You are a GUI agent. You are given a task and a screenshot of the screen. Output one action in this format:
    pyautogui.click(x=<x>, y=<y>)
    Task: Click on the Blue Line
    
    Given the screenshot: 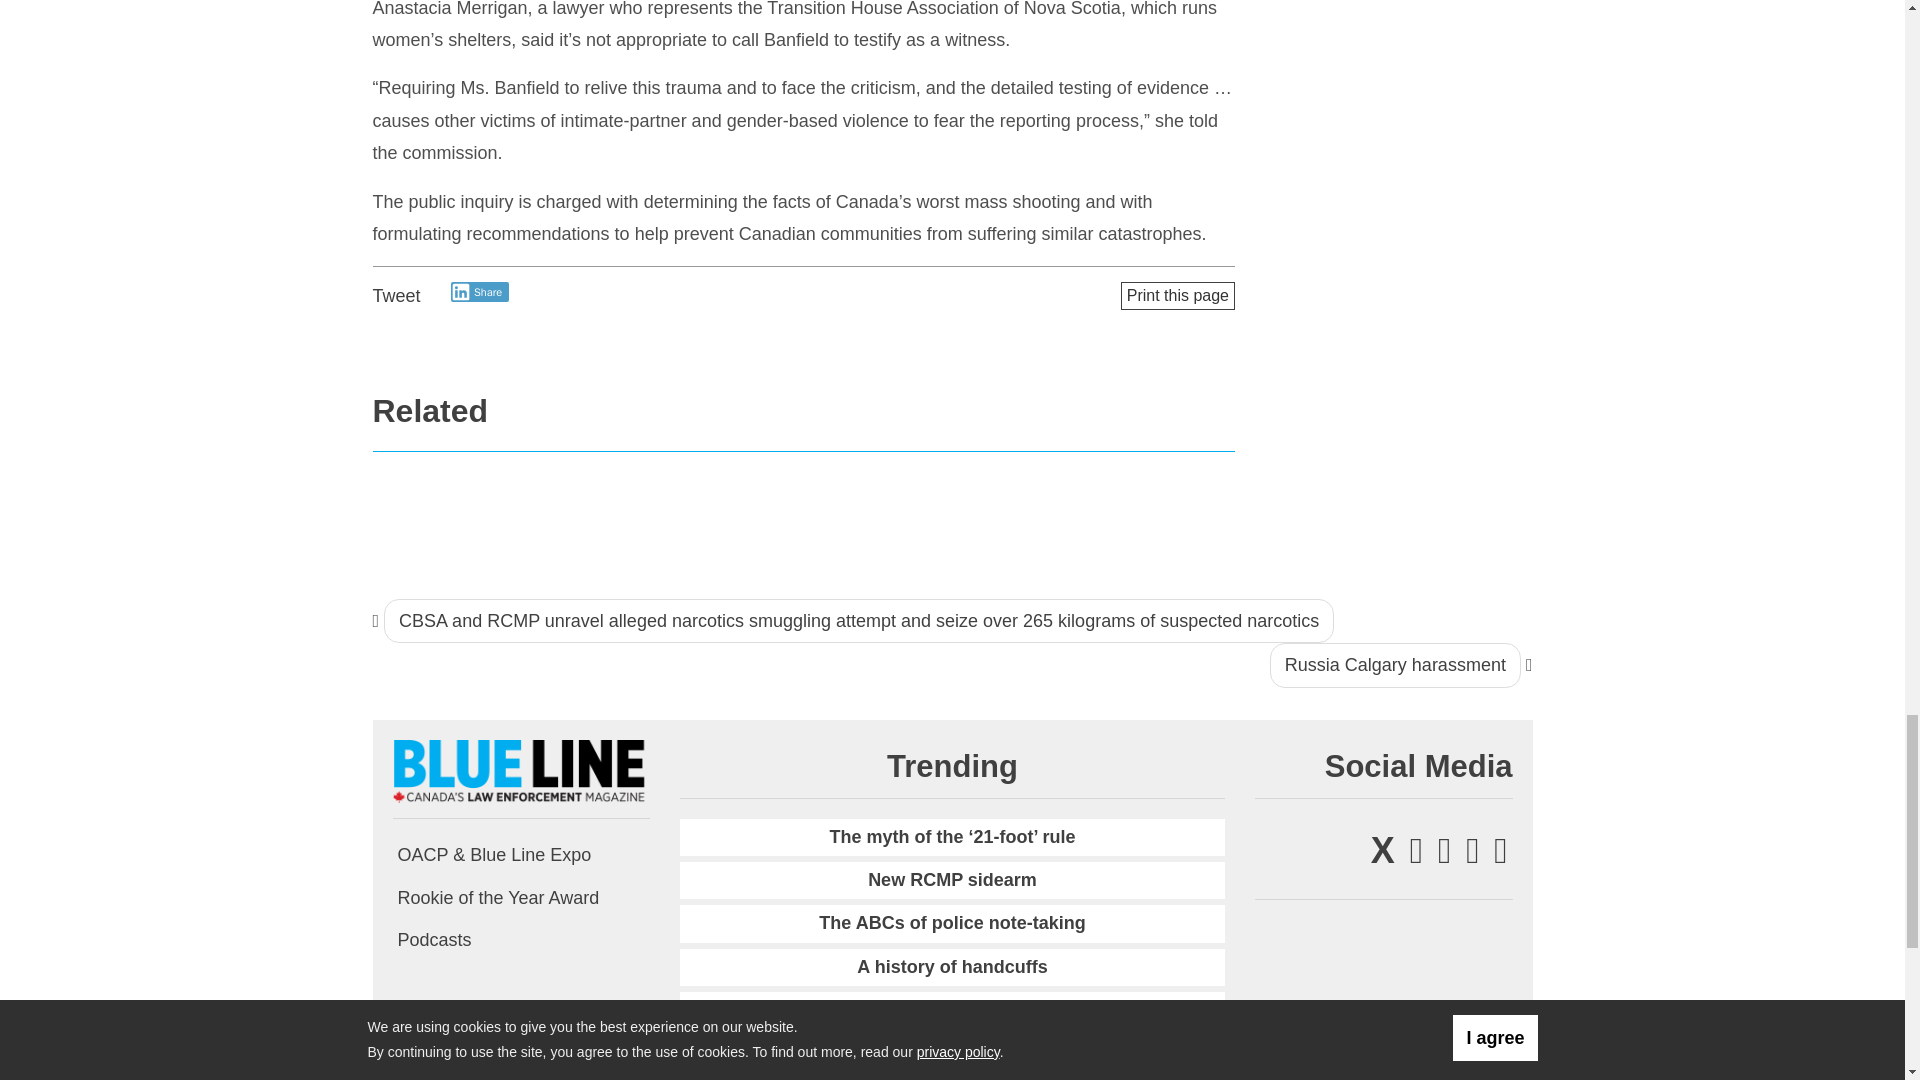 What is the action you would take?
    pyautogui.click(x=520, y=770)
    